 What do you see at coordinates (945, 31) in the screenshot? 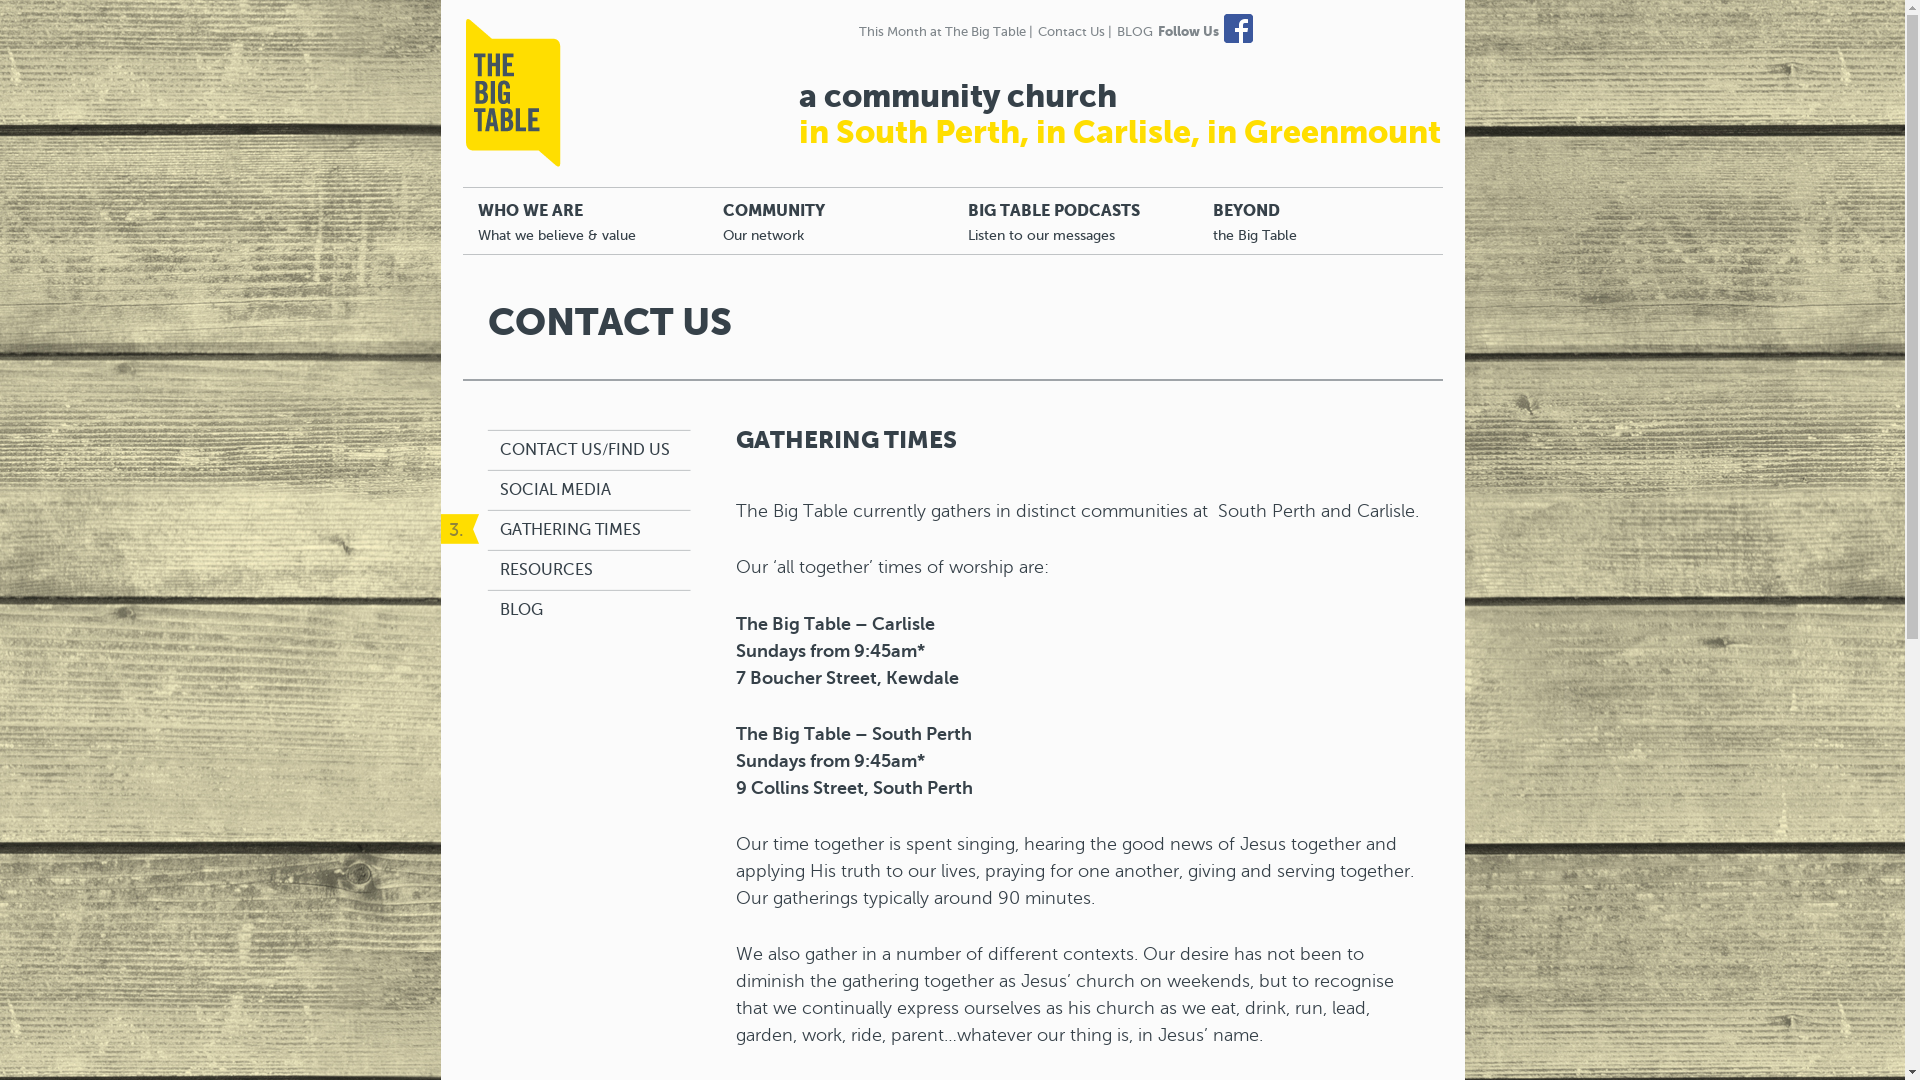
I see `This Month at The Big Table |` at bounding box center [945, 31].